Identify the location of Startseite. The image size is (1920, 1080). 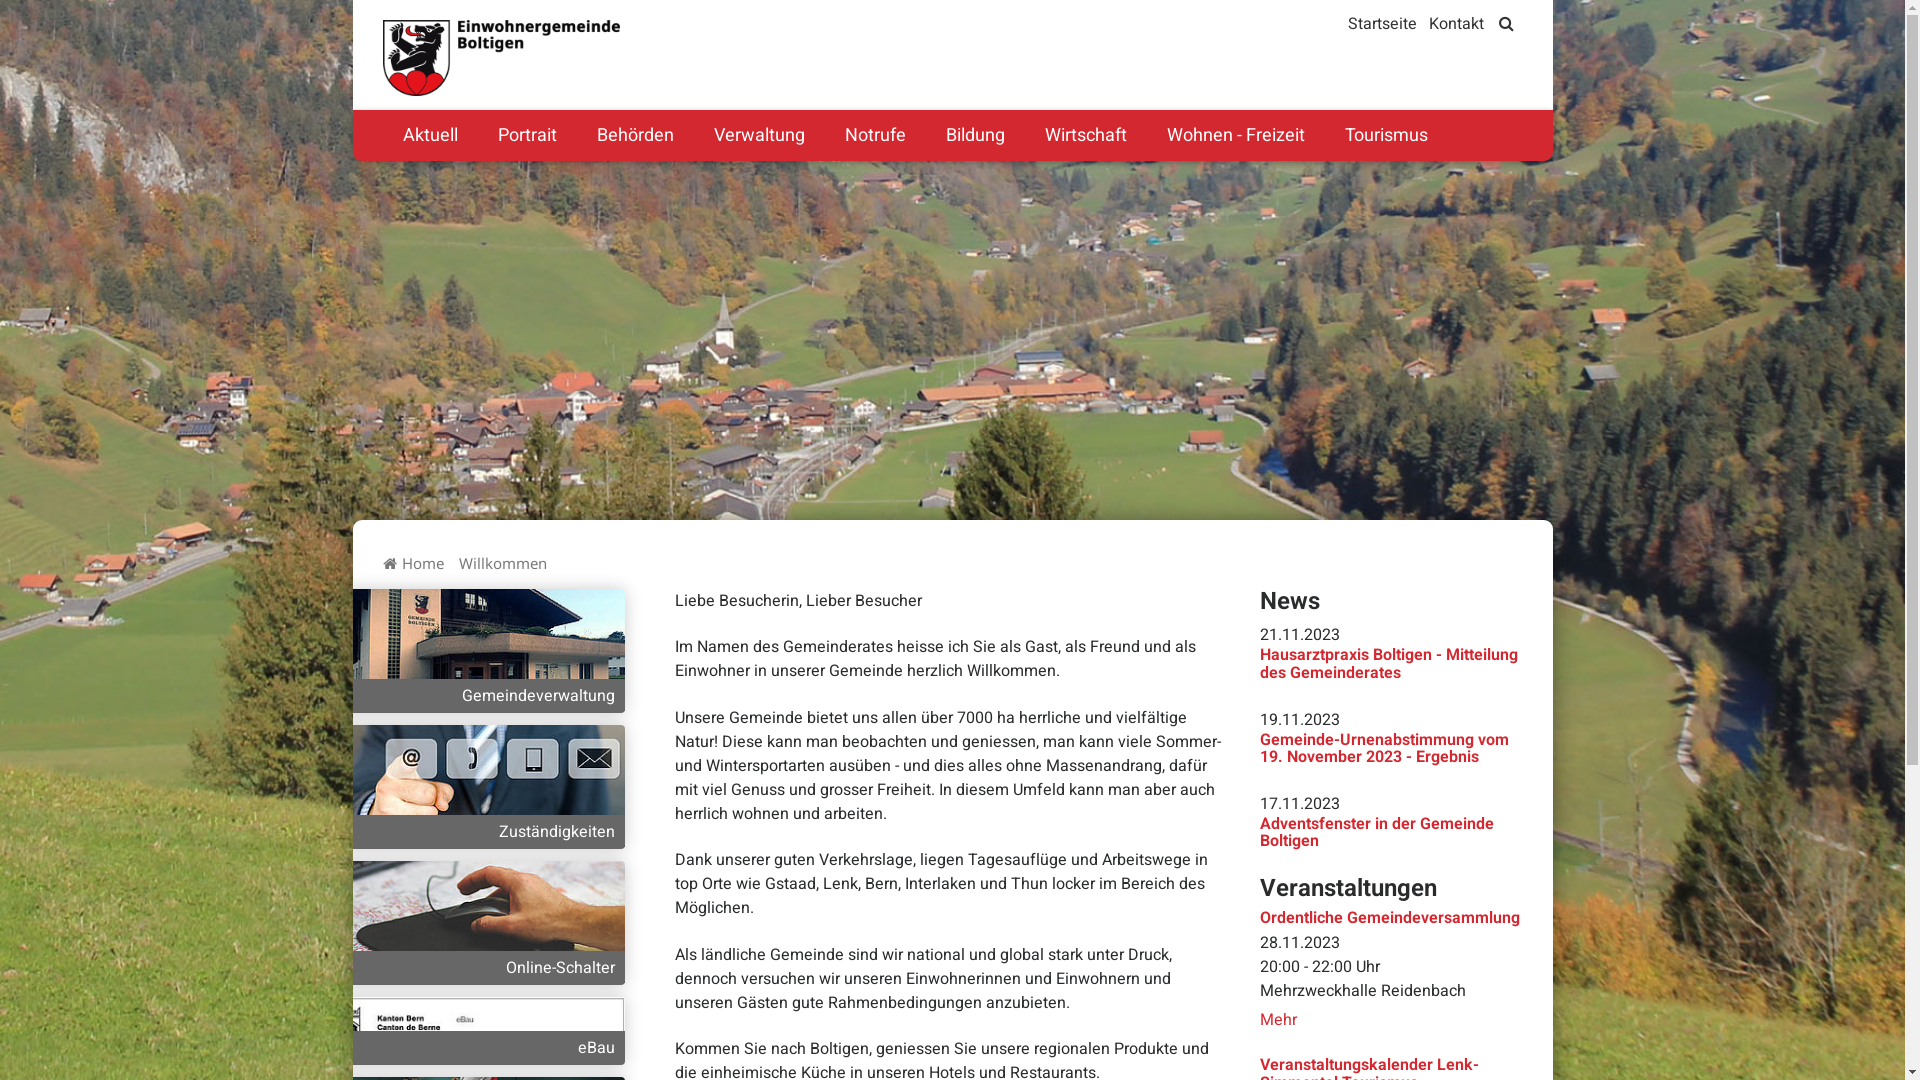
(1382, 24).